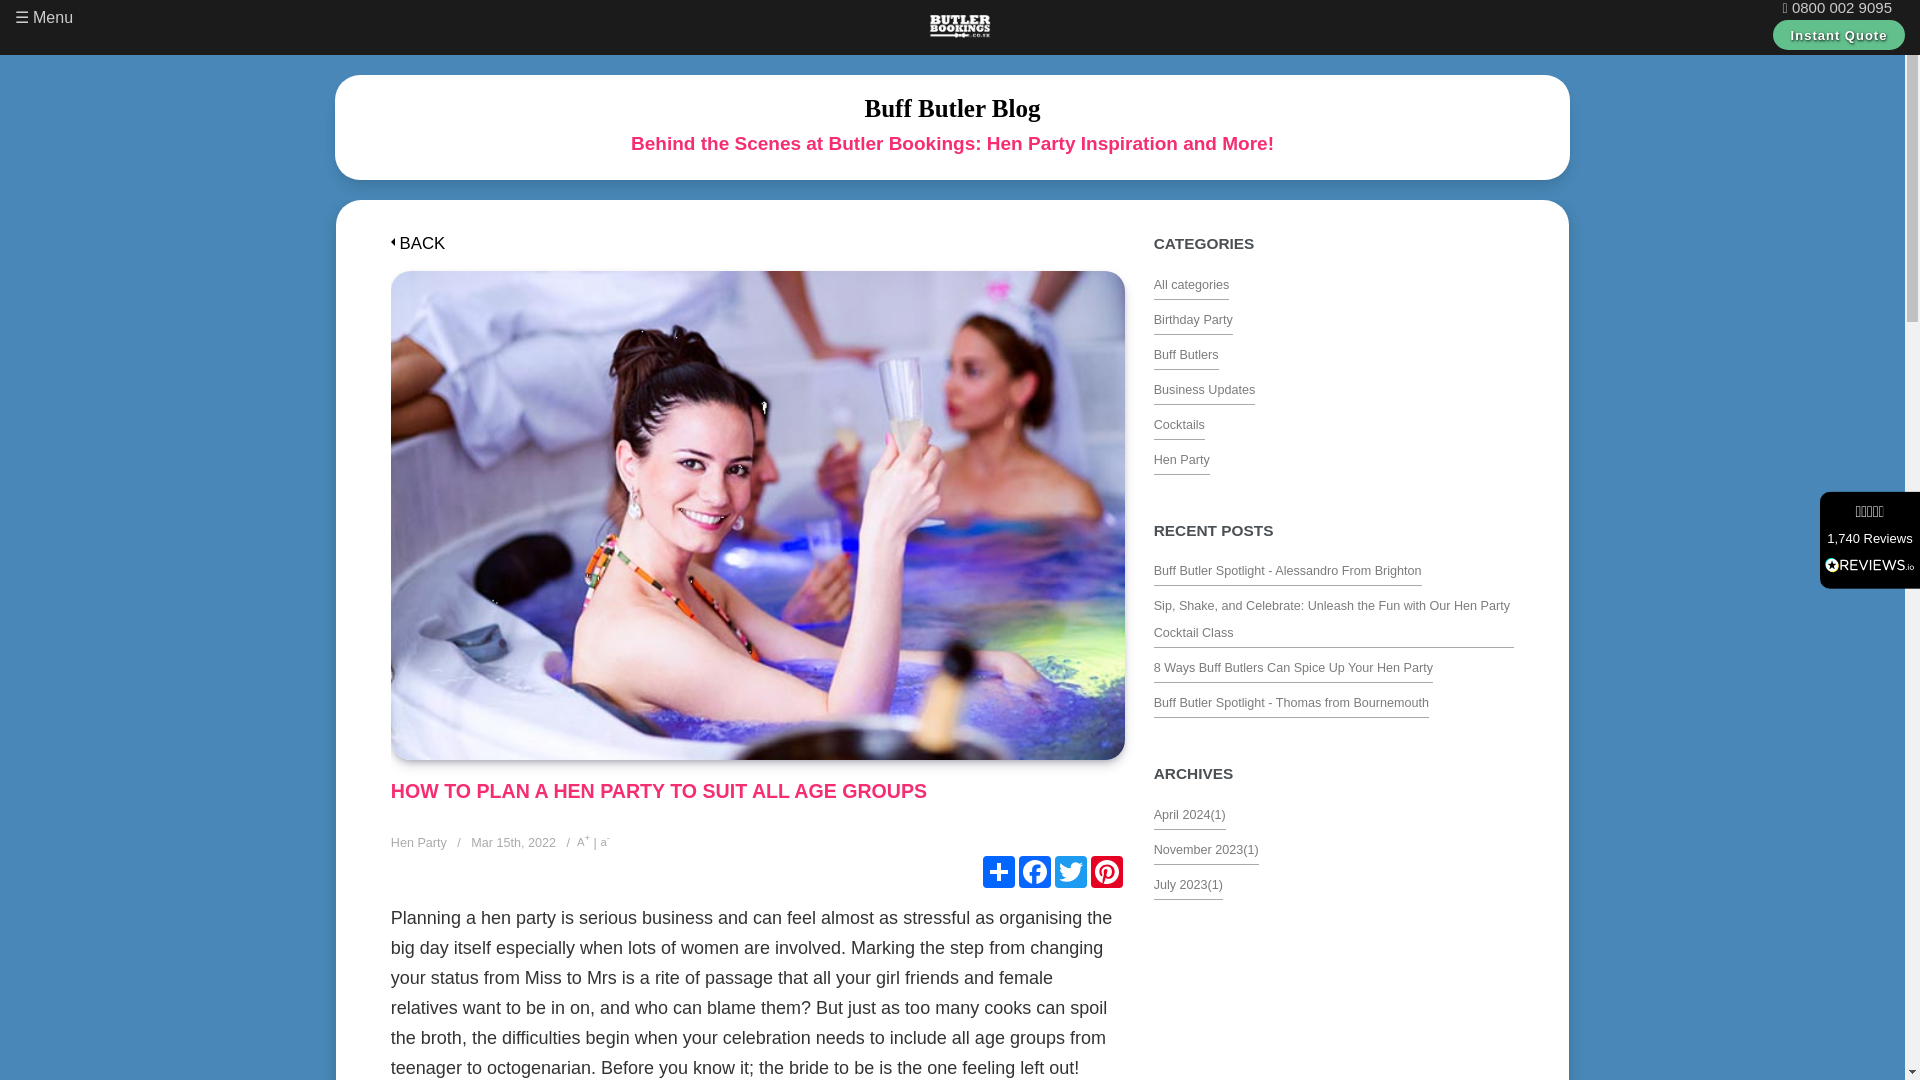  Describe the element at coordinates (1204, 388) in the screenshot. I see `Business Updates` at that location.